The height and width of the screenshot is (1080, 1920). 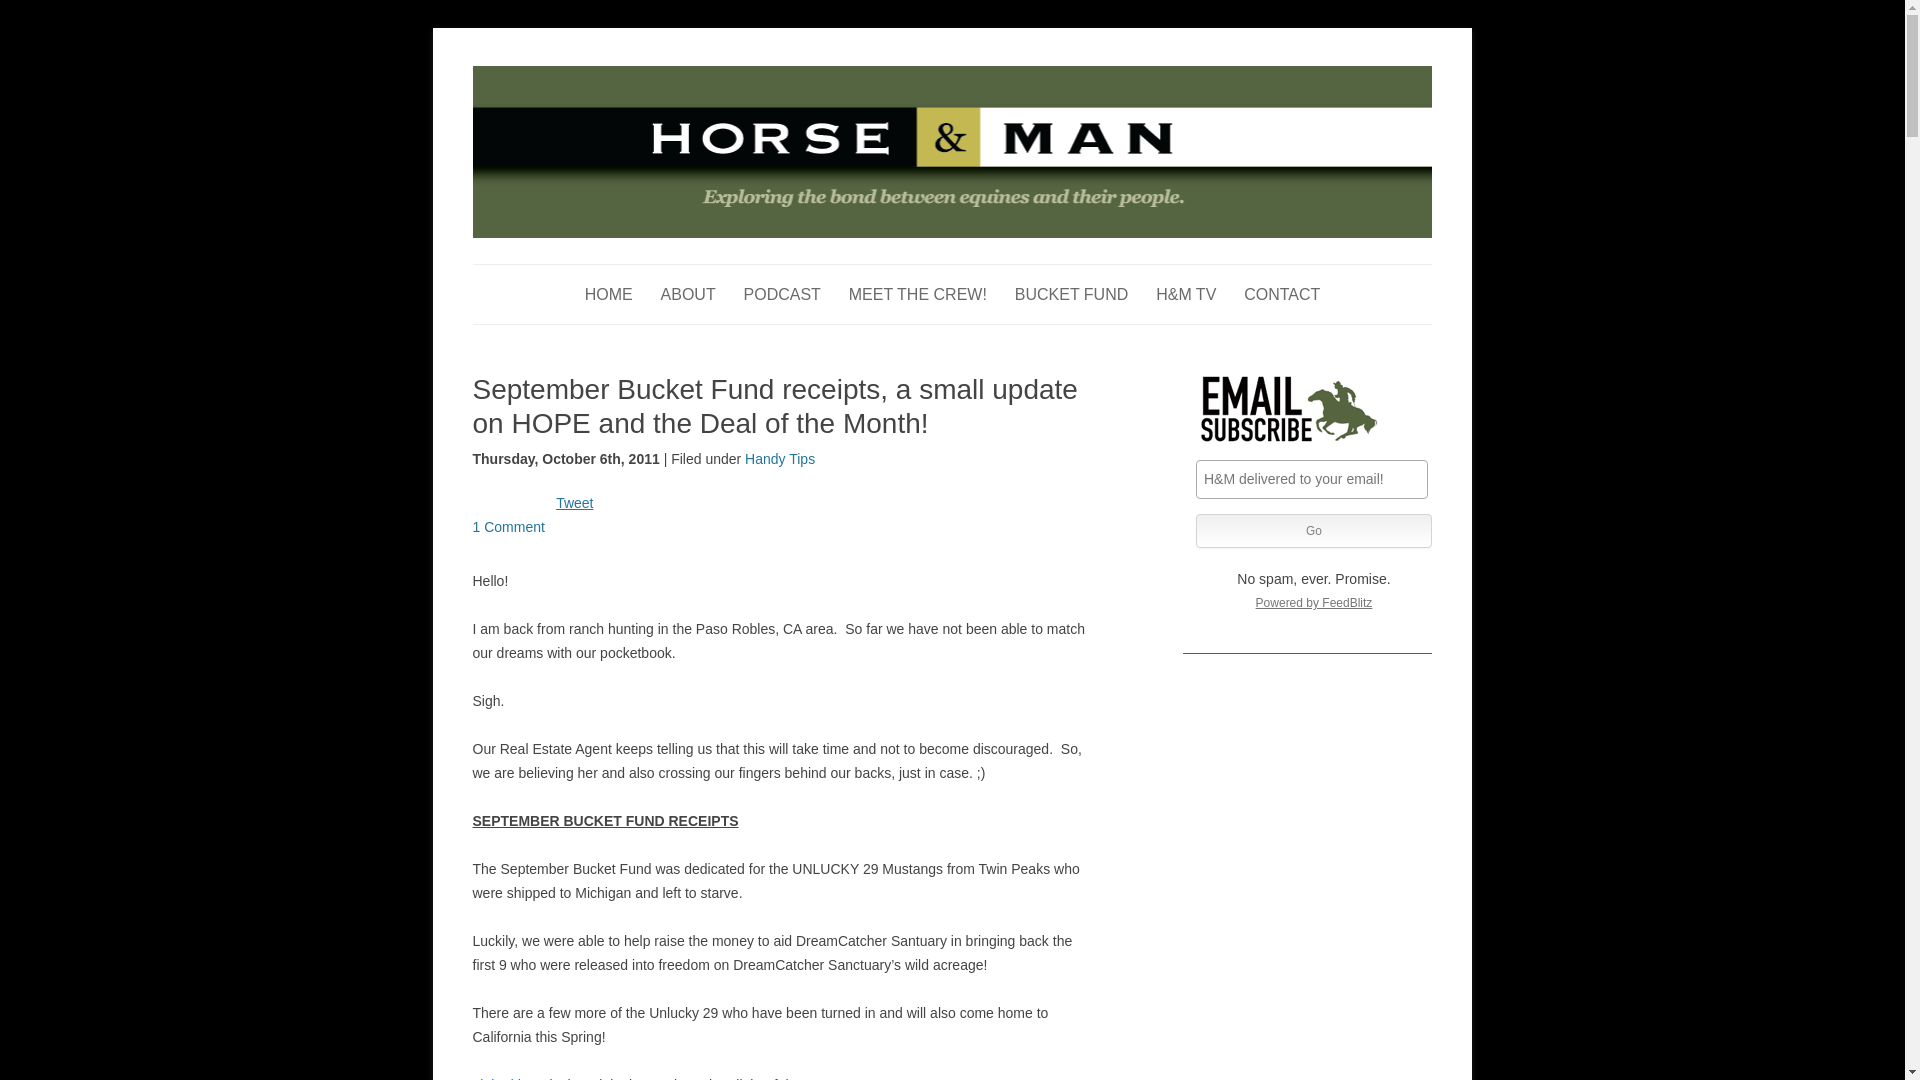 What do you see at coordinates (688, 294) in the screenshot?
I see `About Horse and Man` at bounding box center [688, 294].